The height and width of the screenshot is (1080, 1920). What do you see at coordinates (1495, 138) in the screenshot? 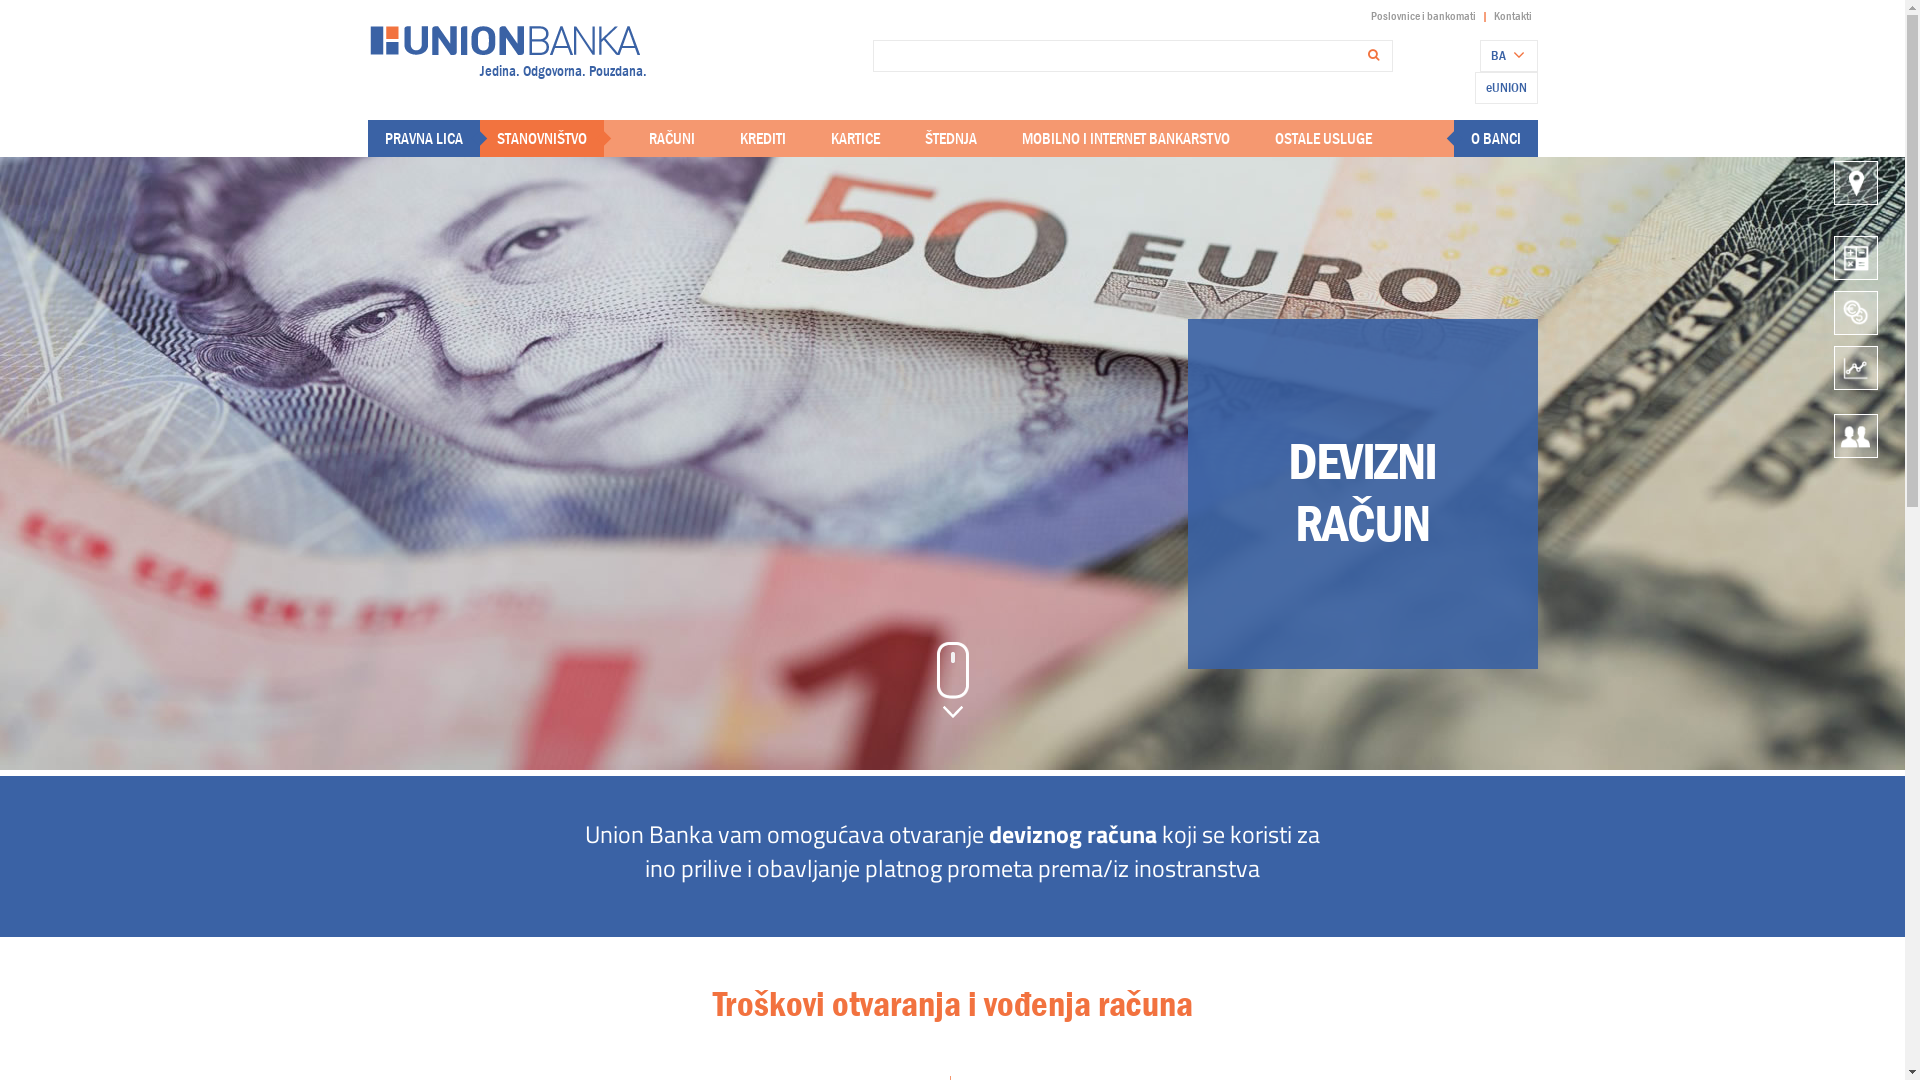
I see `O BANCI` at bounding box center [1495, 138].